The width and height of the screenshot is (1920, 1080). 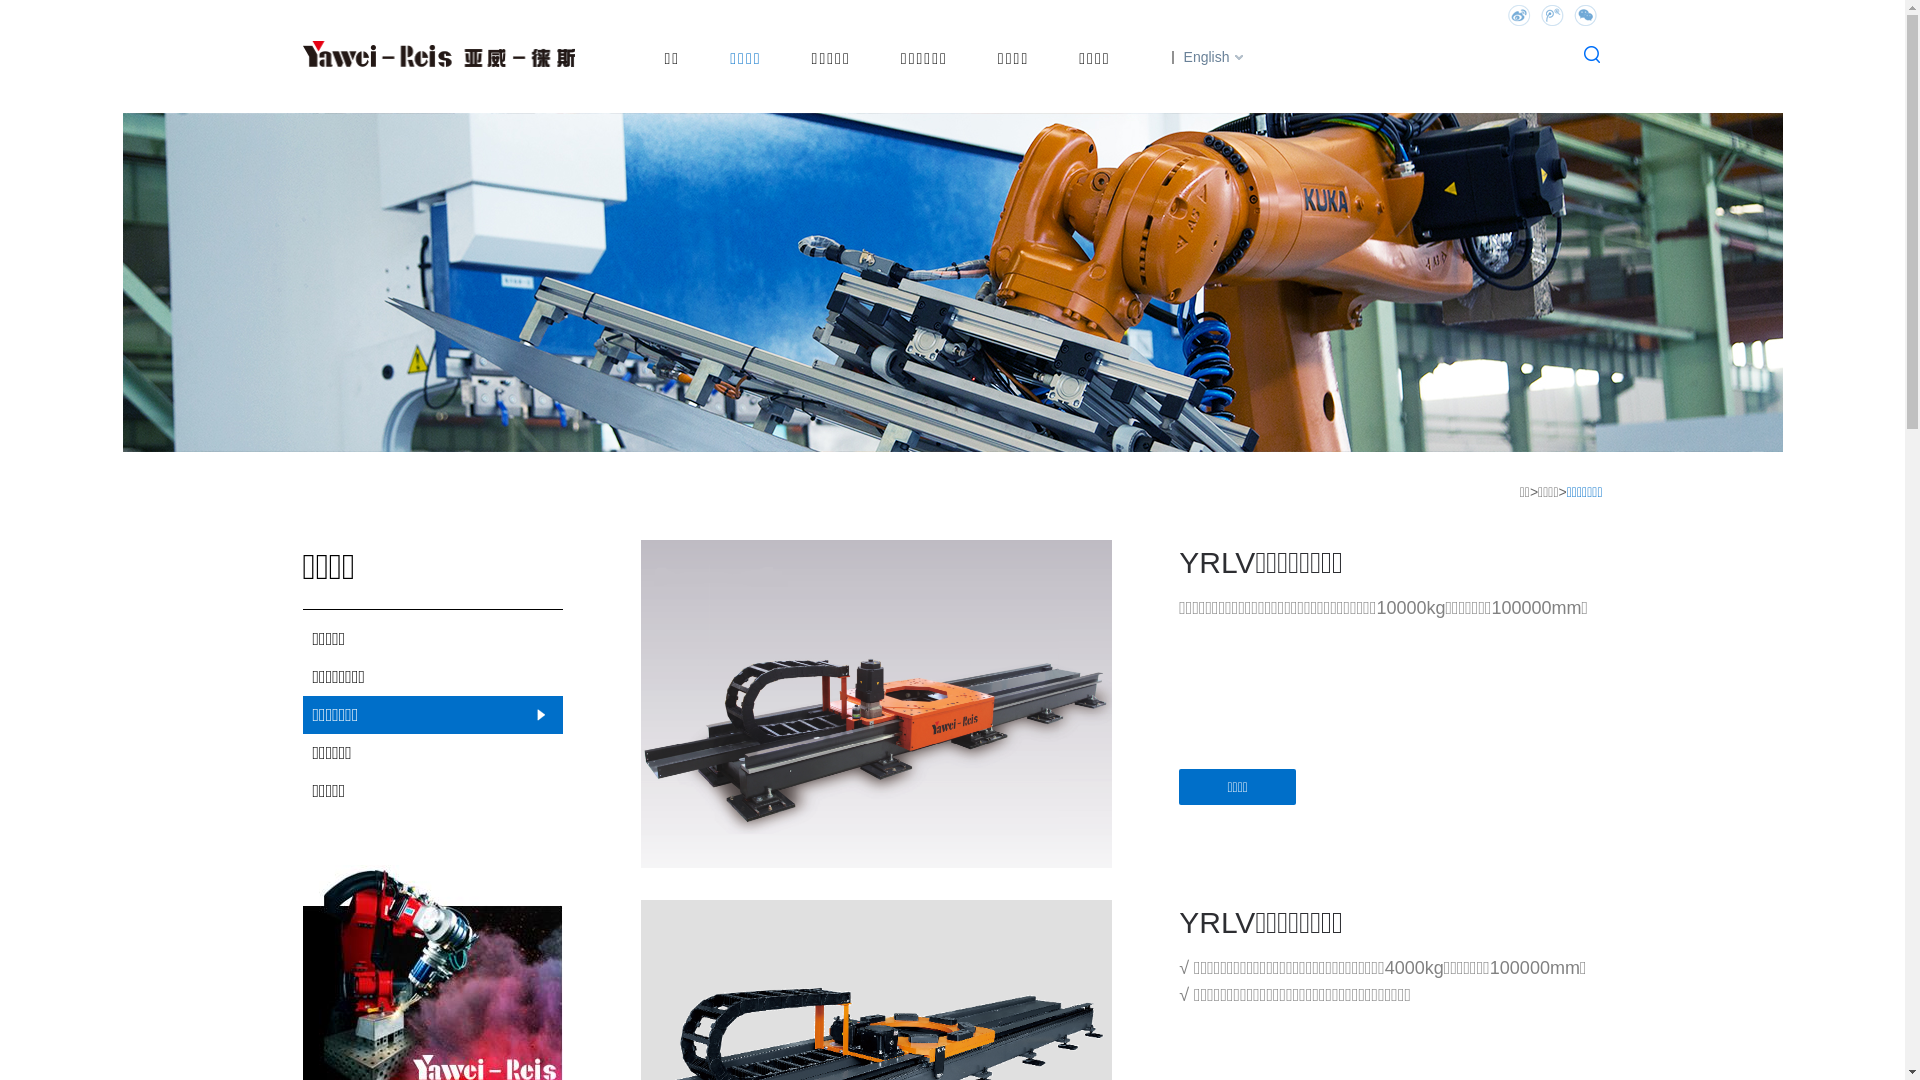 I want to click on English, so click(x=1202, y=57).